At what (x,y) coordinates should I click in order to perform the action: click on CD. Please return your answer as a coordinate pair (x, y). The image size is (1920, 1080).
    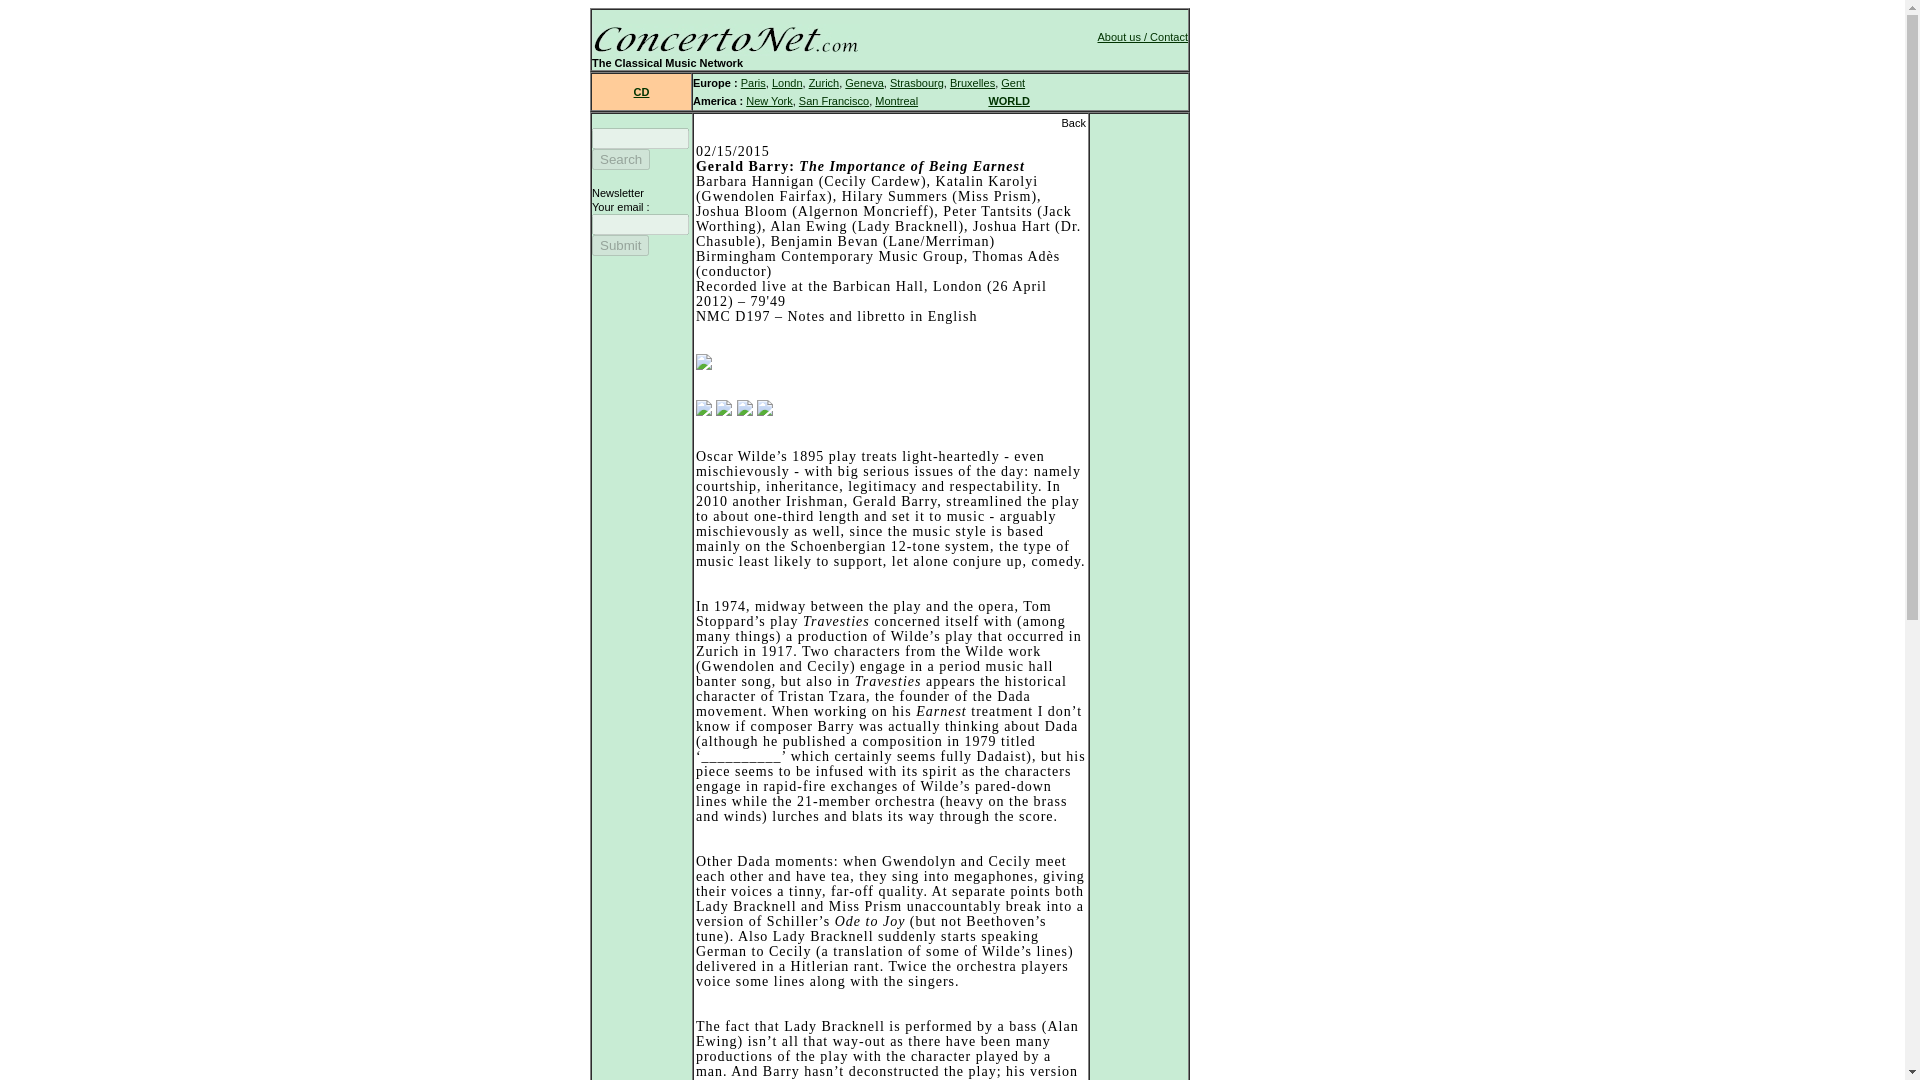
    Looking at the image, I should click on (642, 92).